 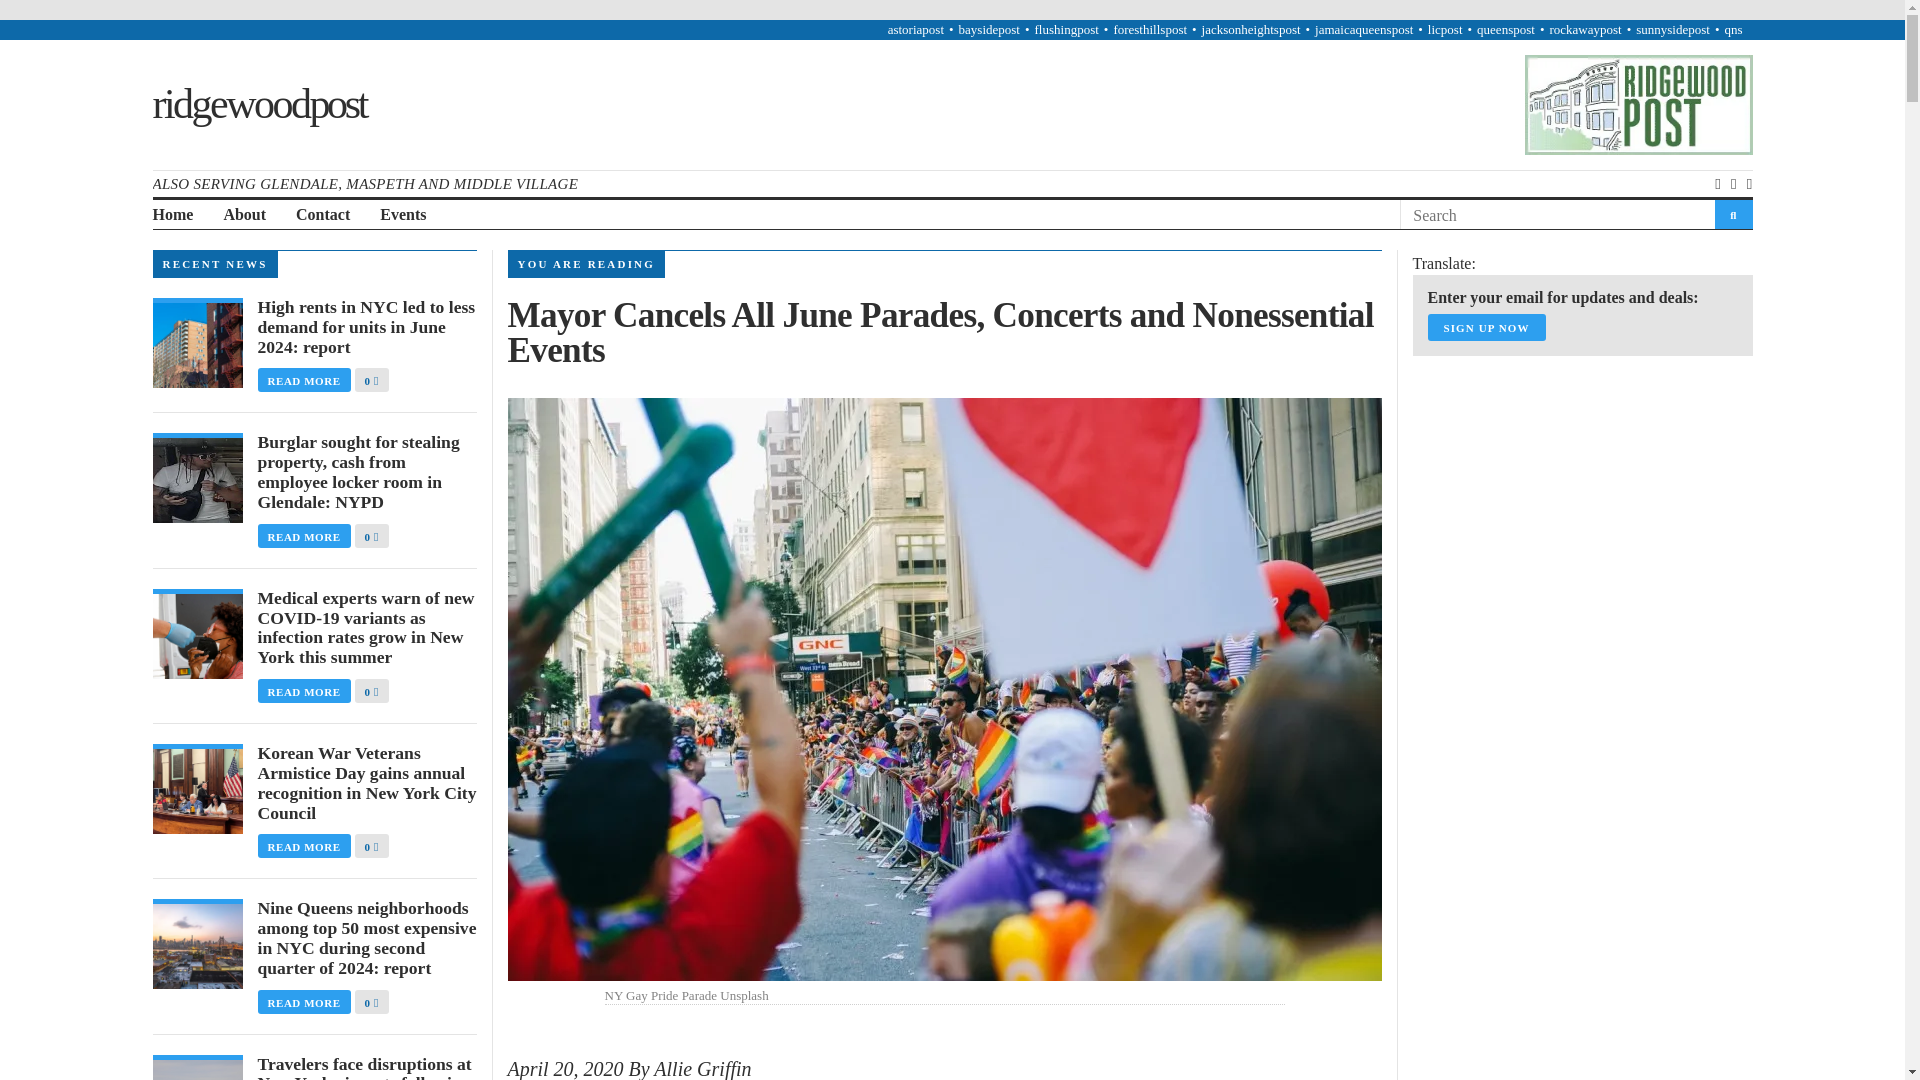 What do you see at coordinates (1364, 28) in the screenshot?
I see `jamaicaqueenspost` at bounding box center [1364, 28].